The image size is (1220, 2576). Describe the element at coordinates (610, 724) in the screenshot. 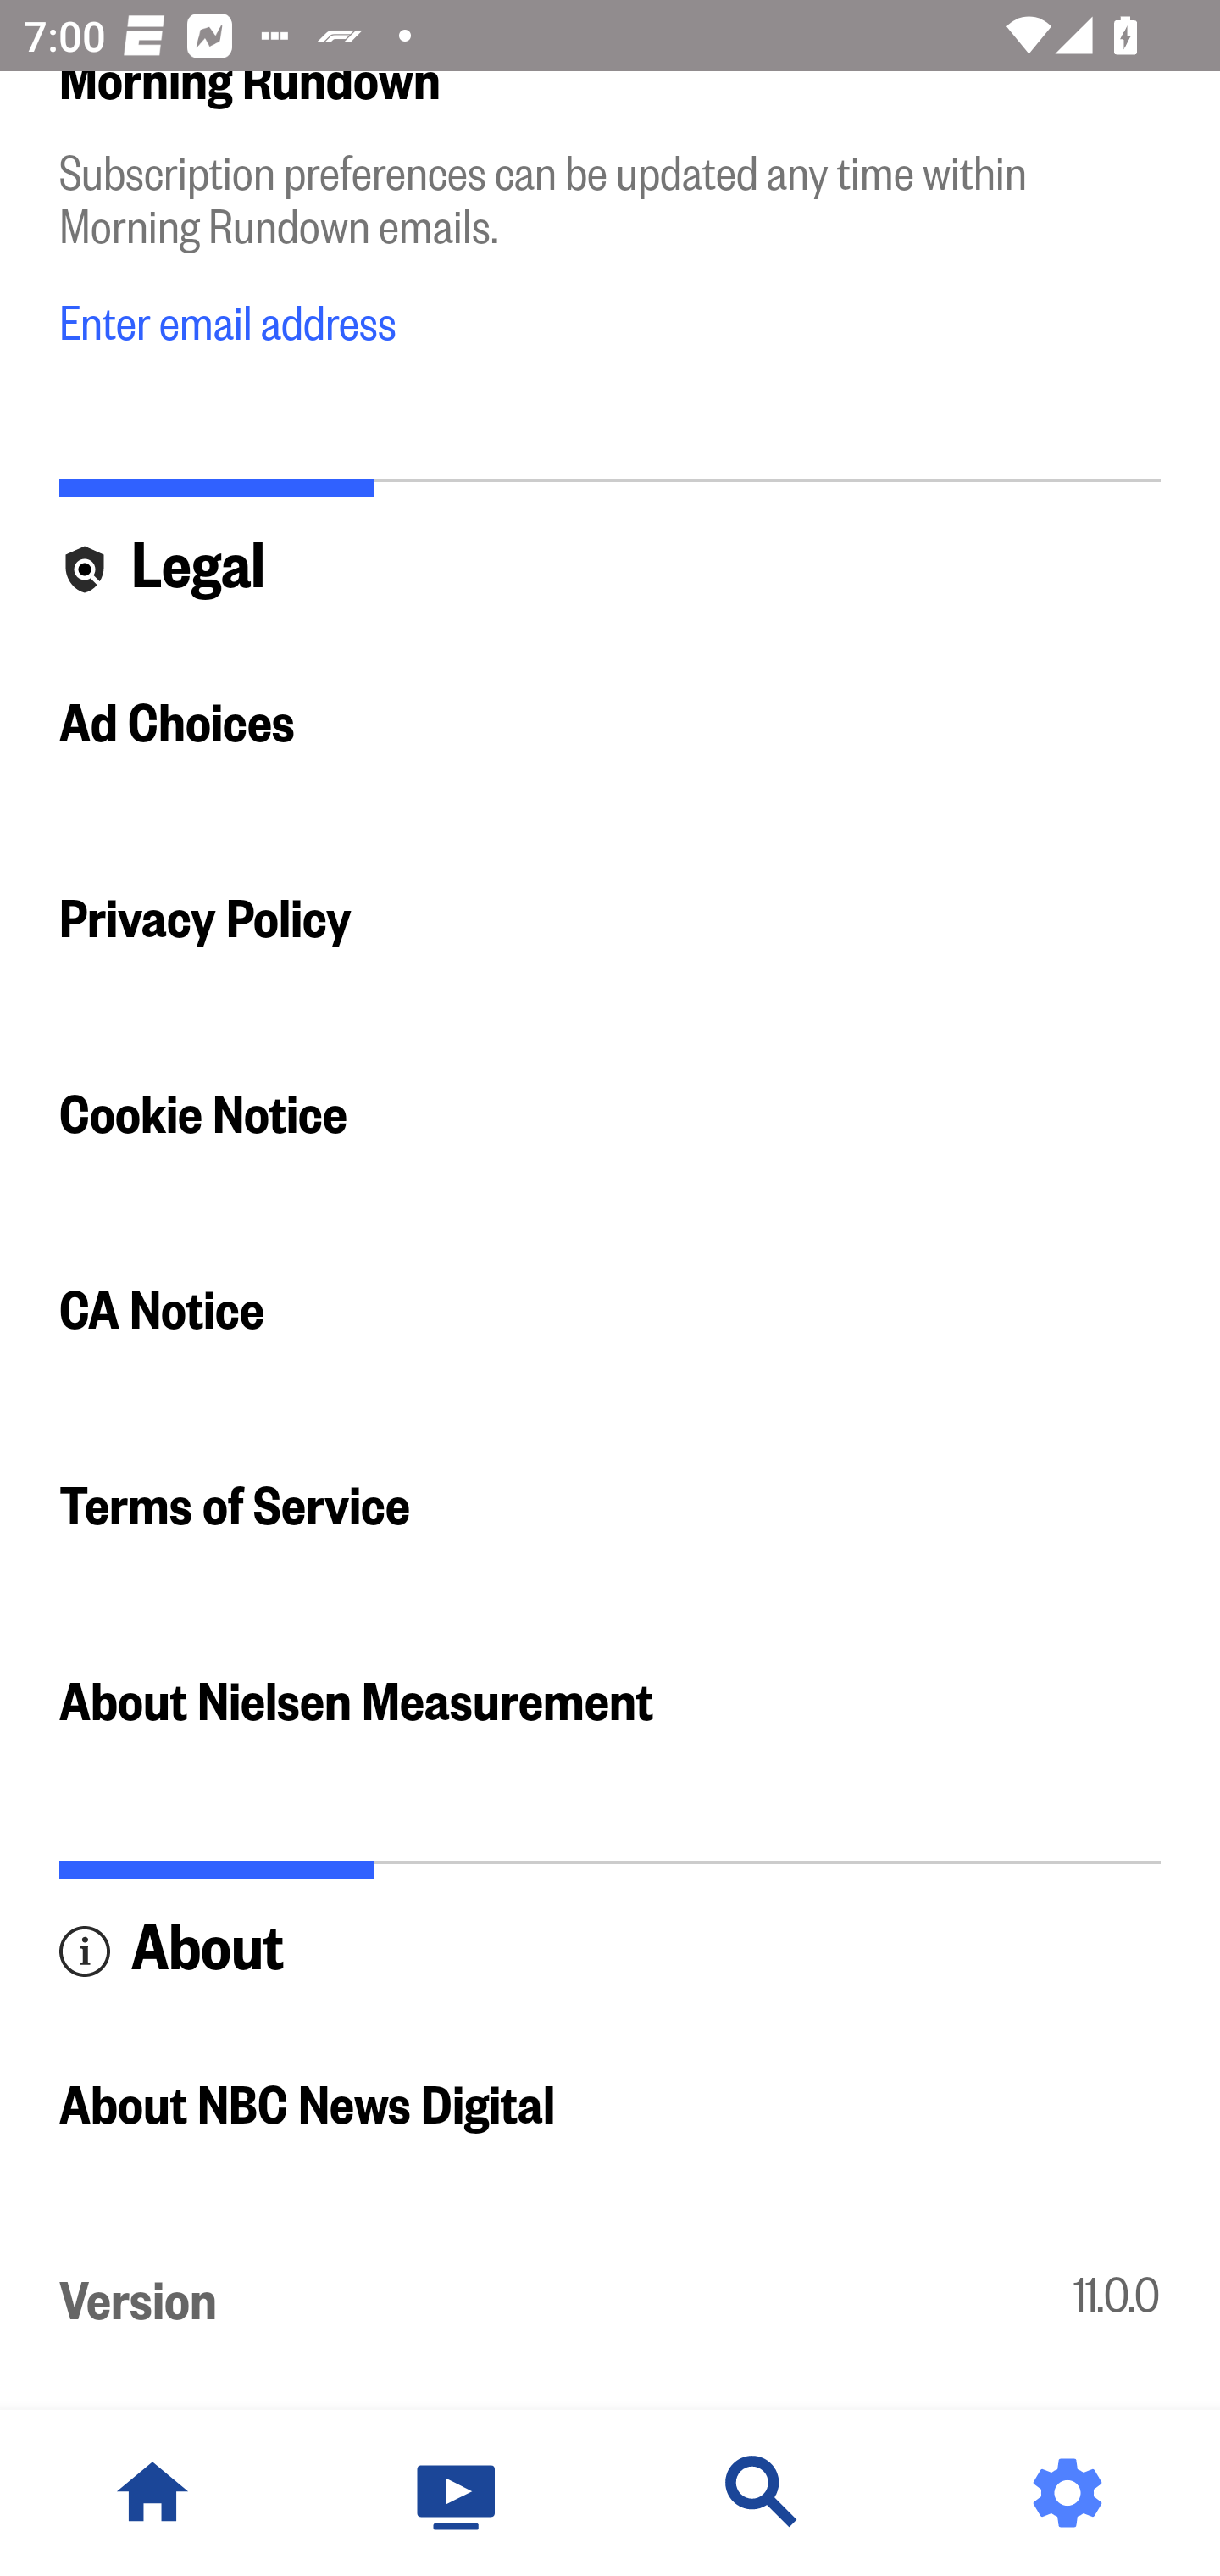

I see `Ad Choices` at that location.